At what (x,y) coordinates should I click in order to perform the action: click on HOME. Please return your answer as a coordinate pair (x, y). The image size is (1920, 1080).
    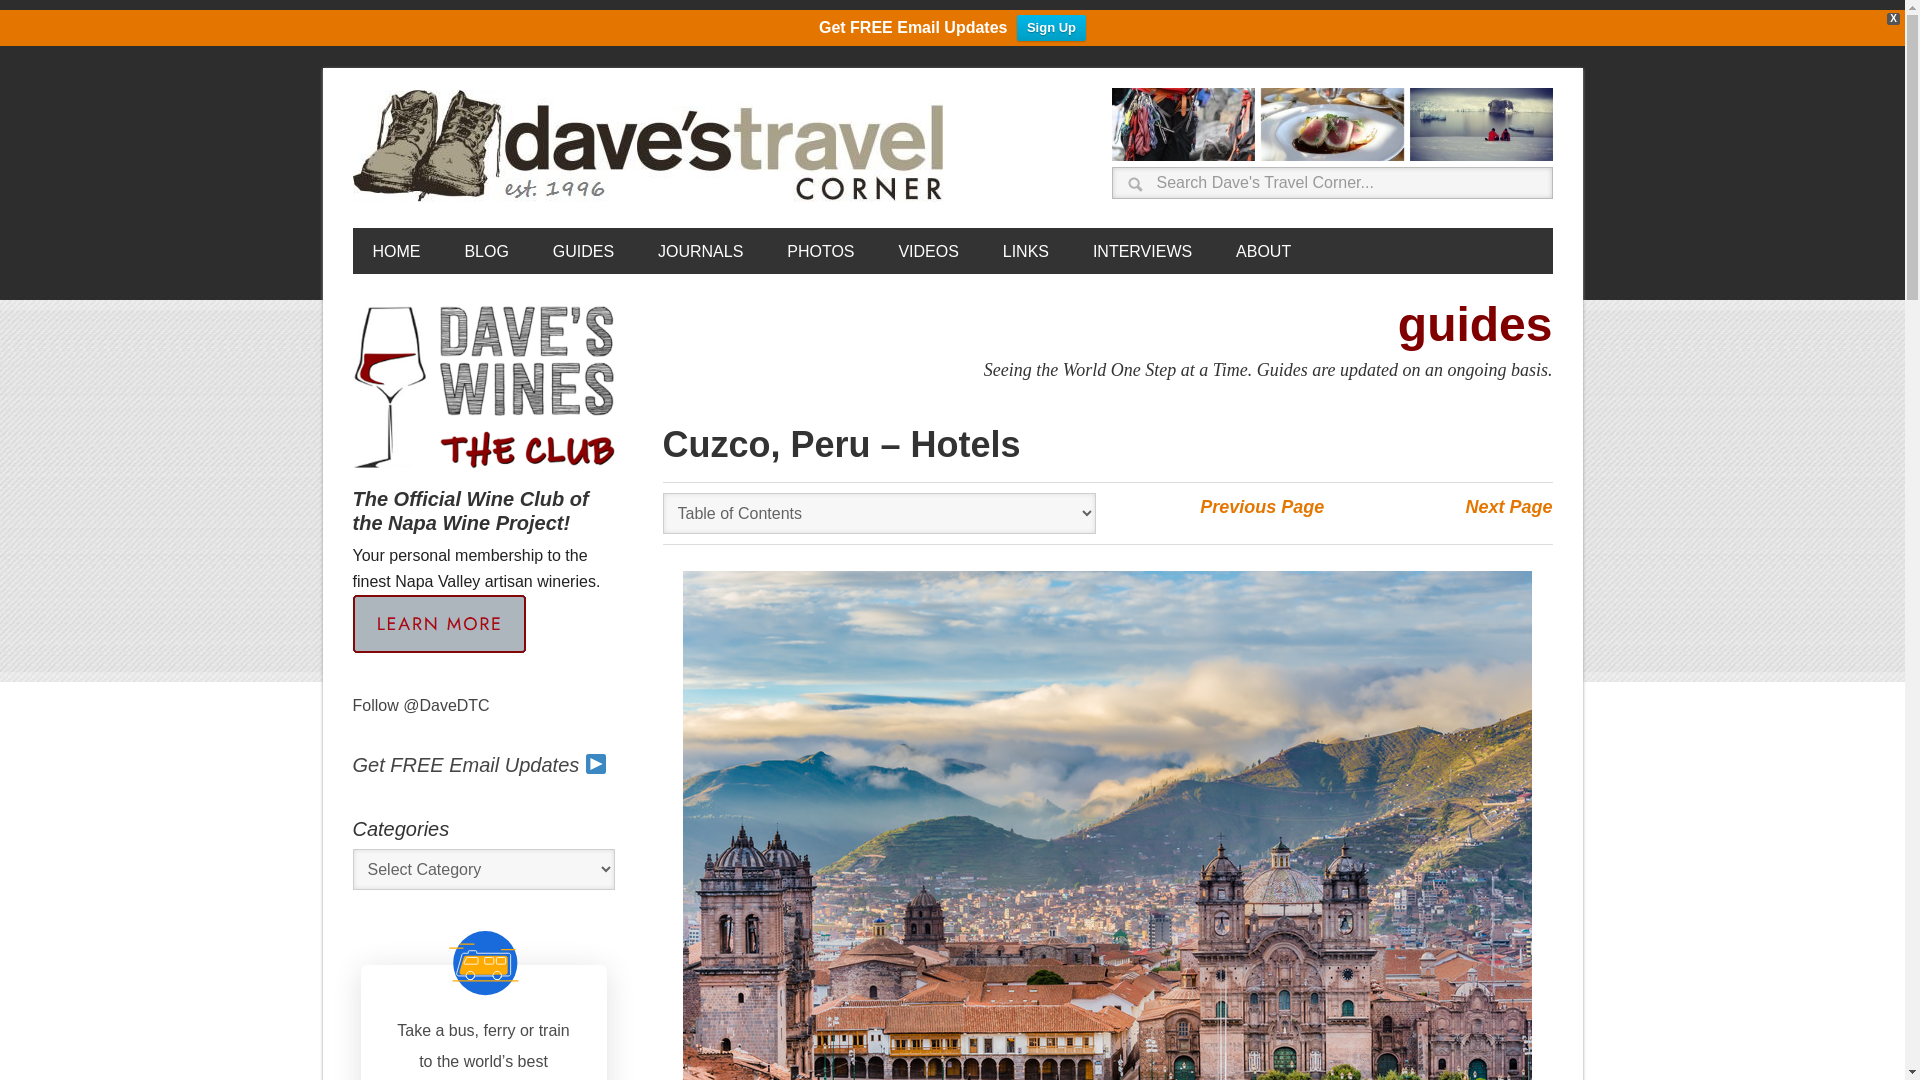
    Looking at the image, I should click on (395, 250).